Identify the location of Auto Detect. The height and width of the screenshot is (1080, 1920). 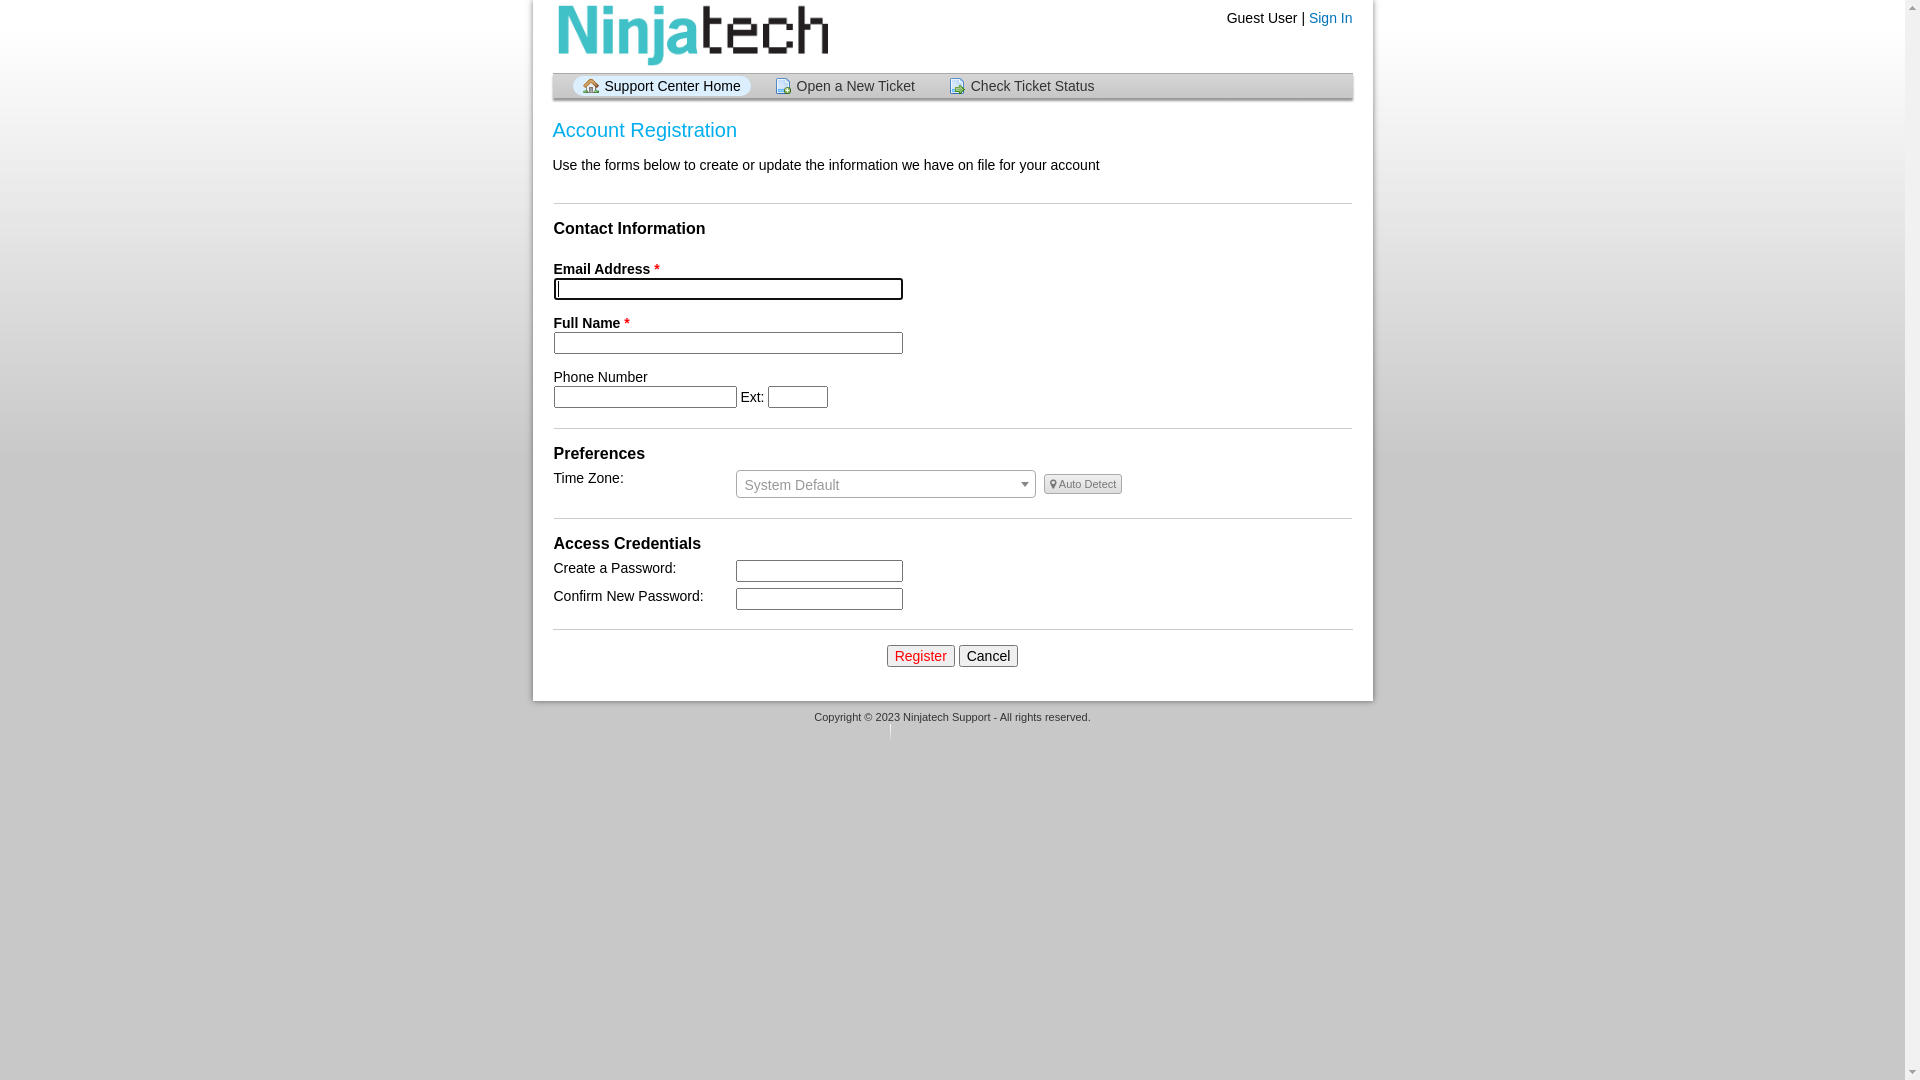
(1083, 484).